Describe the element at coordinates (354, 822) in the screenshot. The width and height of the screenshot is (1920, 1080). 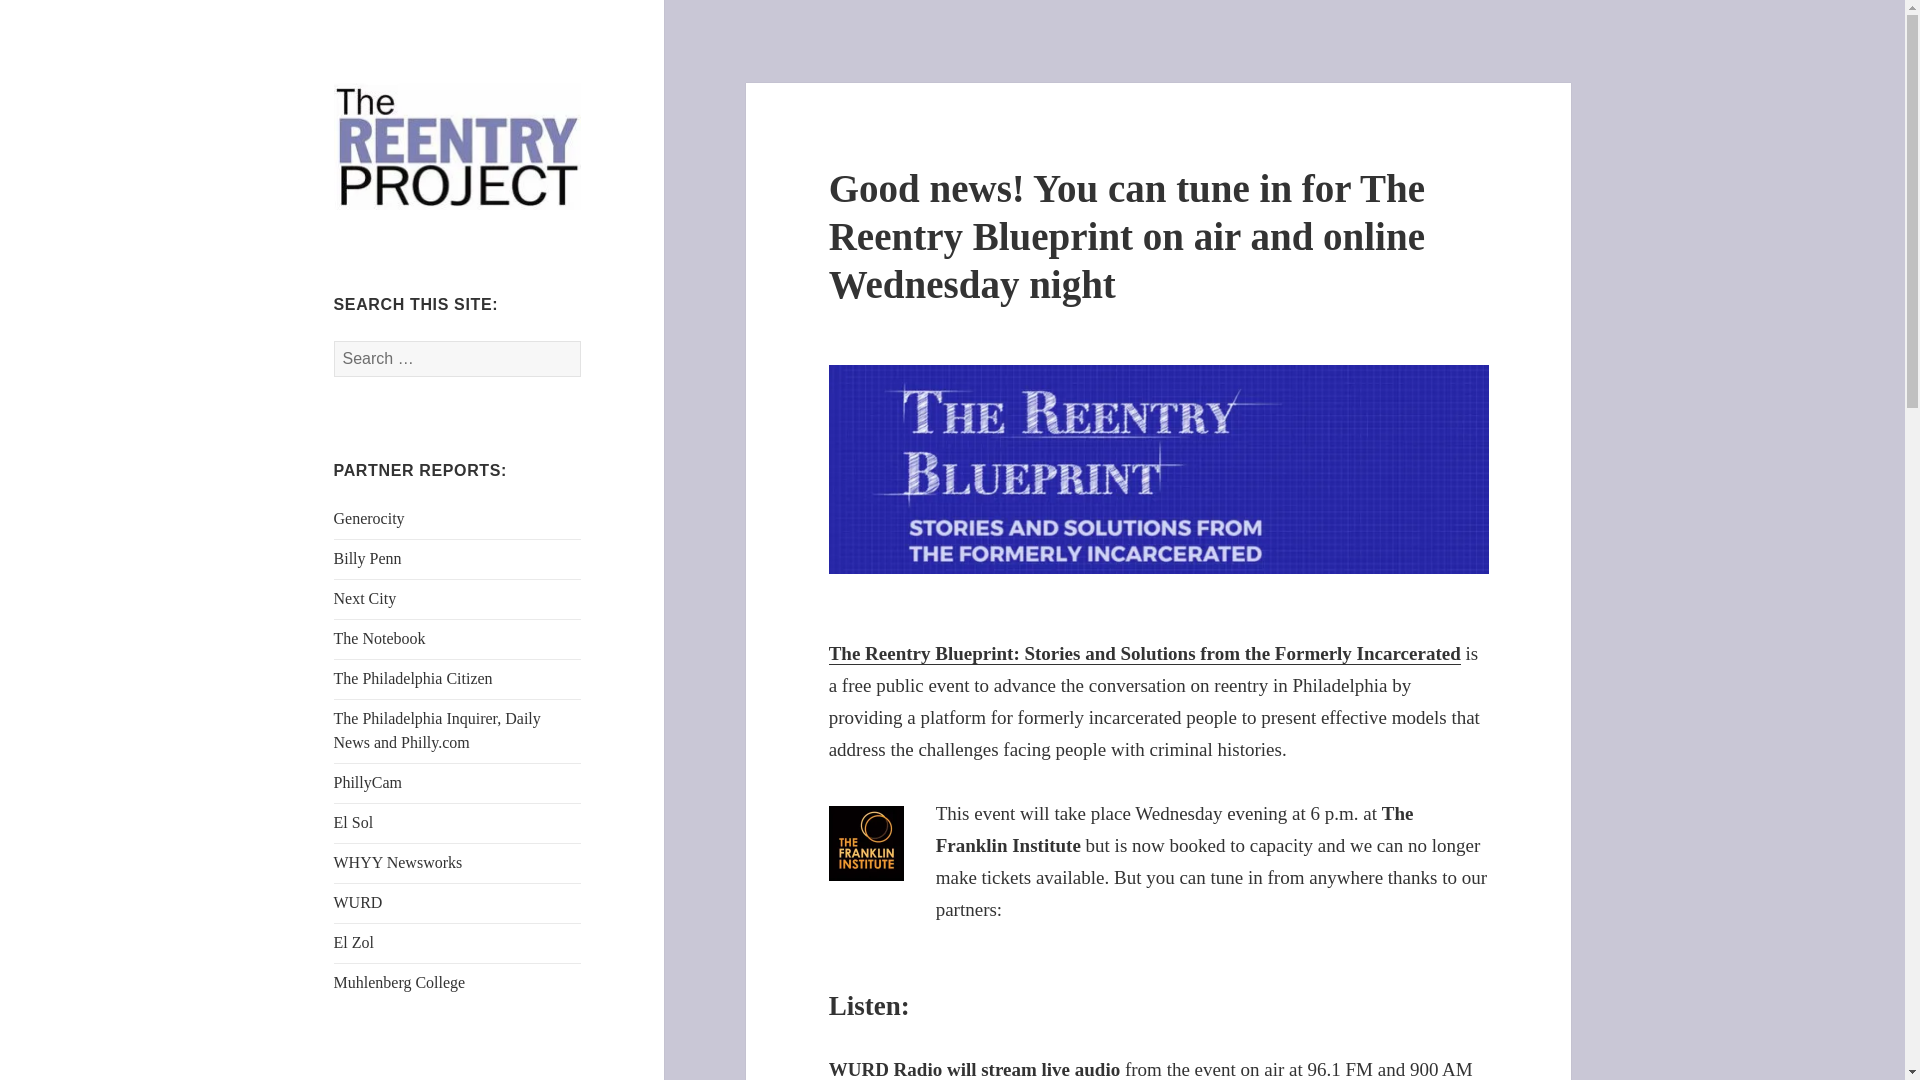
I see `El Sol` at that location.